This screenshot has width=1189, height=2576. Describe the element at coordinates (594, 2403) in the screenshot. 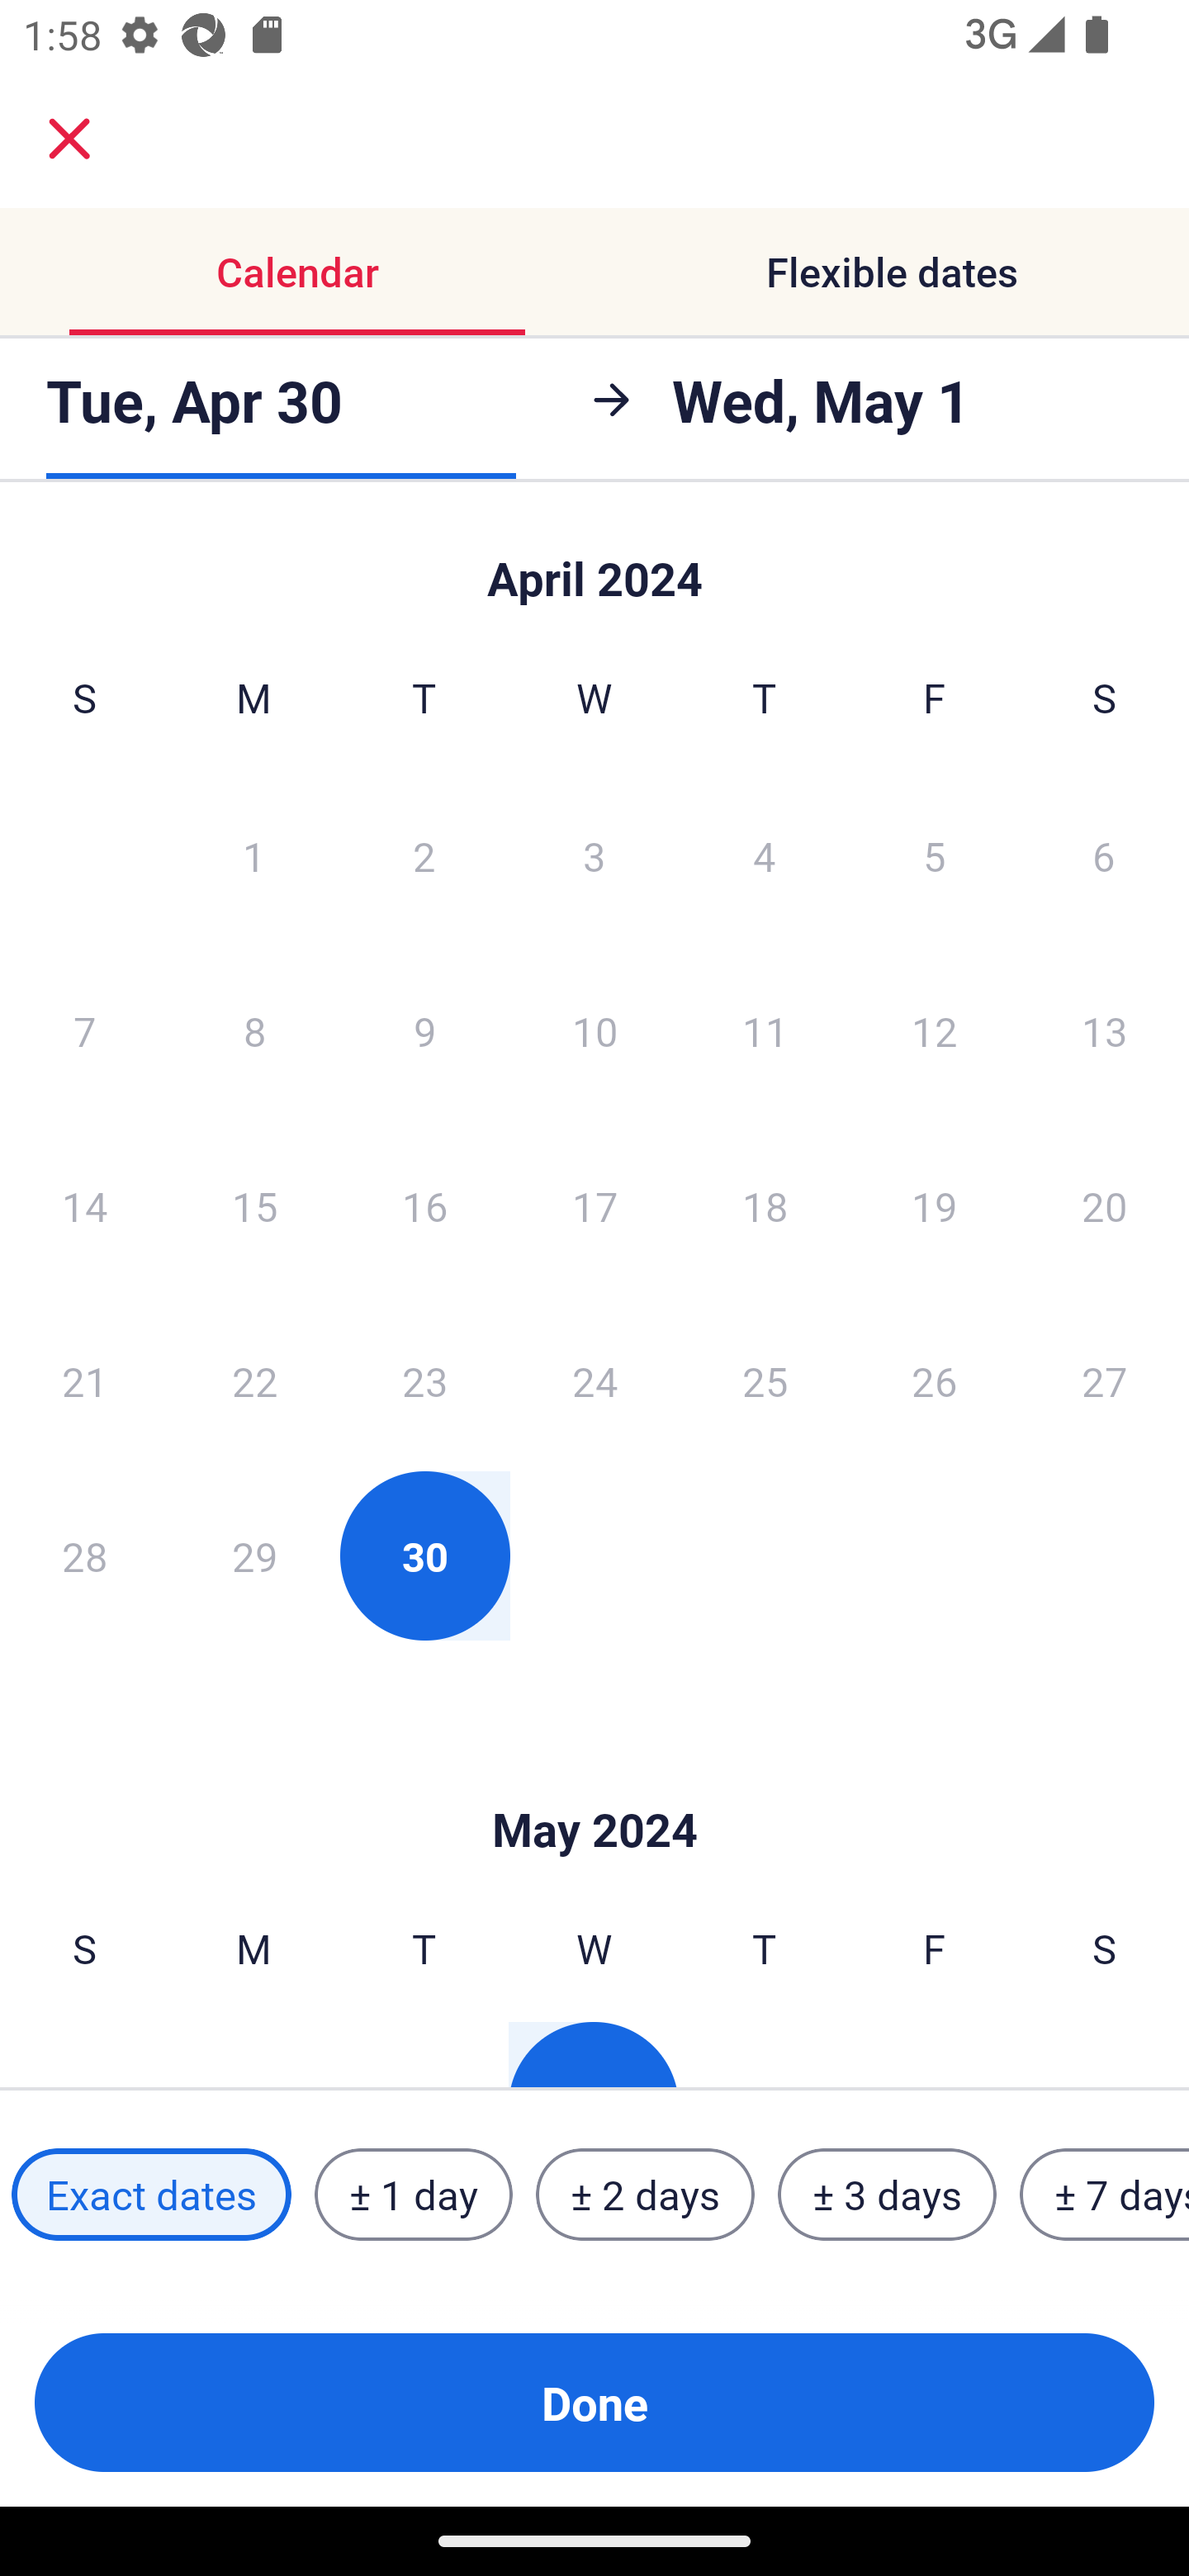

I see `Done` at that location.